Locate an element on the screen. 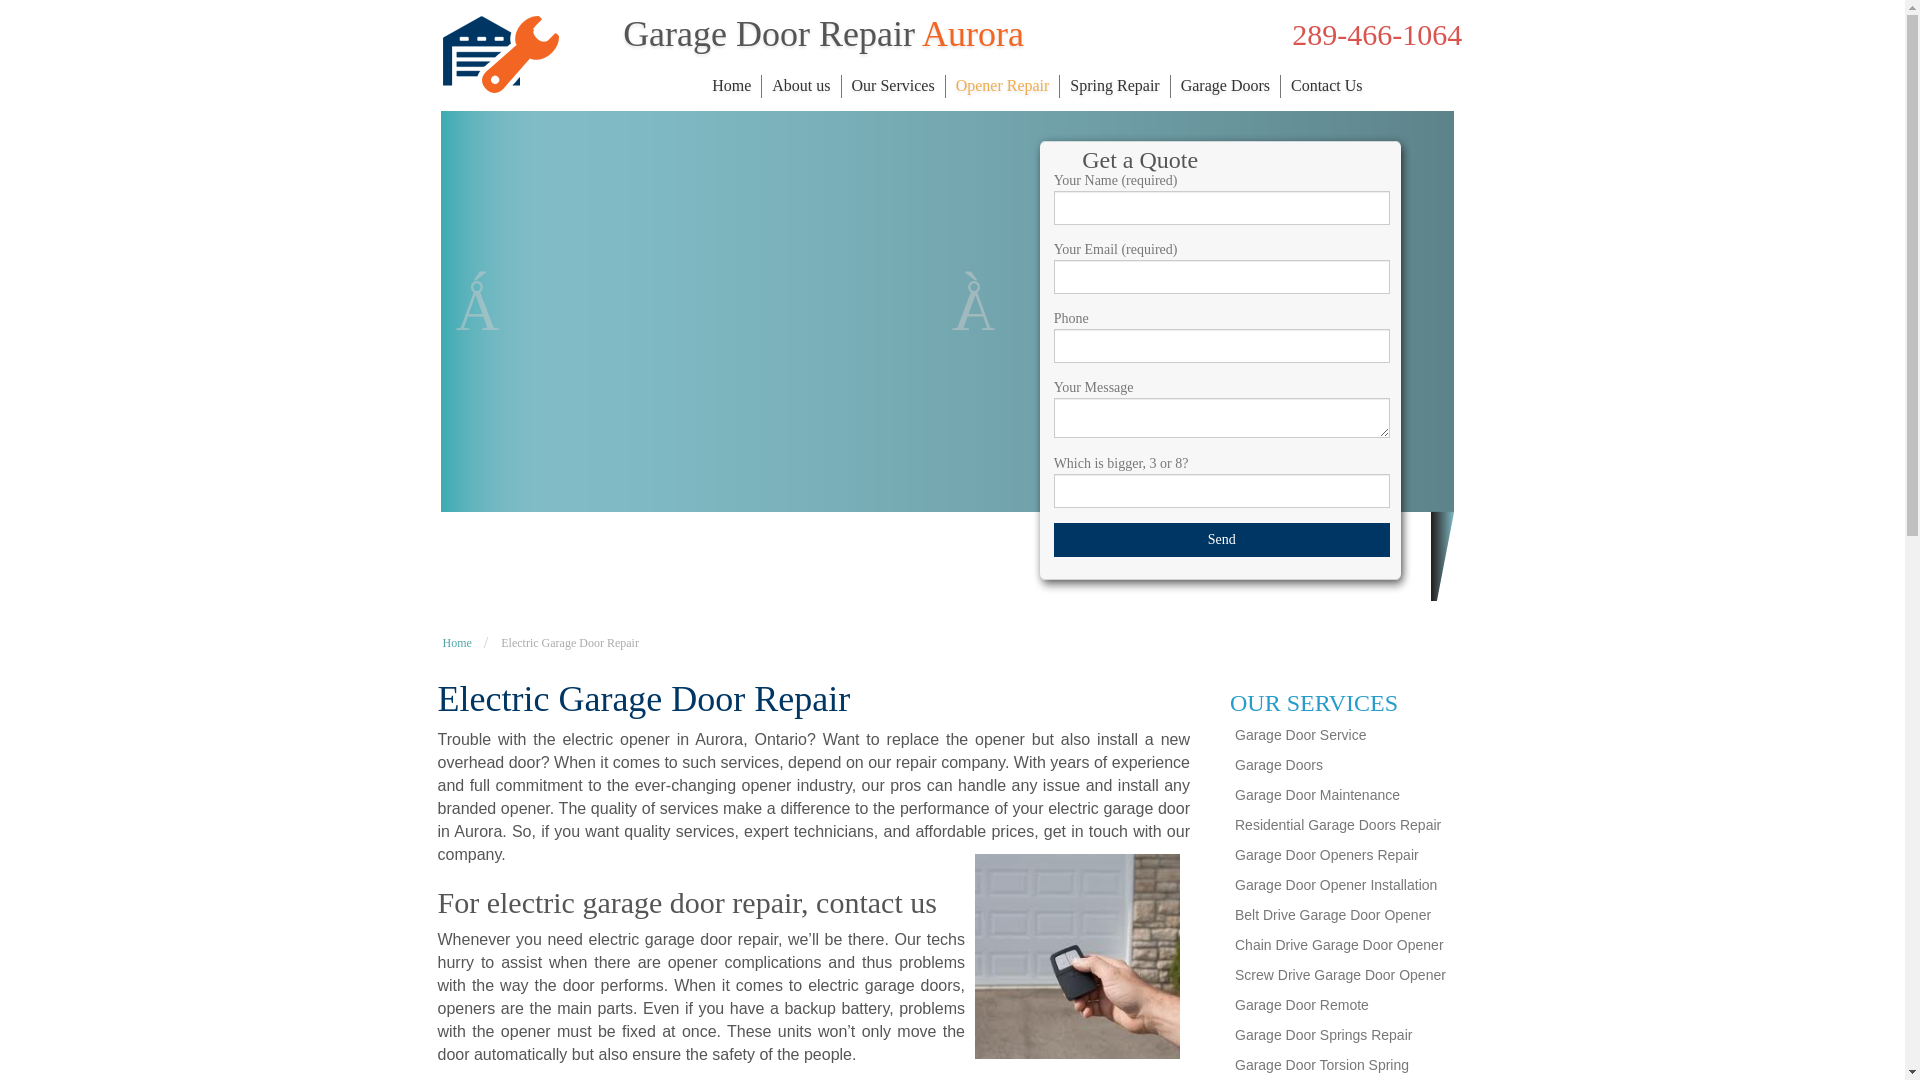 This screenshot has height=1080, width=1920. Our Services is located at coordinates (896, 86).